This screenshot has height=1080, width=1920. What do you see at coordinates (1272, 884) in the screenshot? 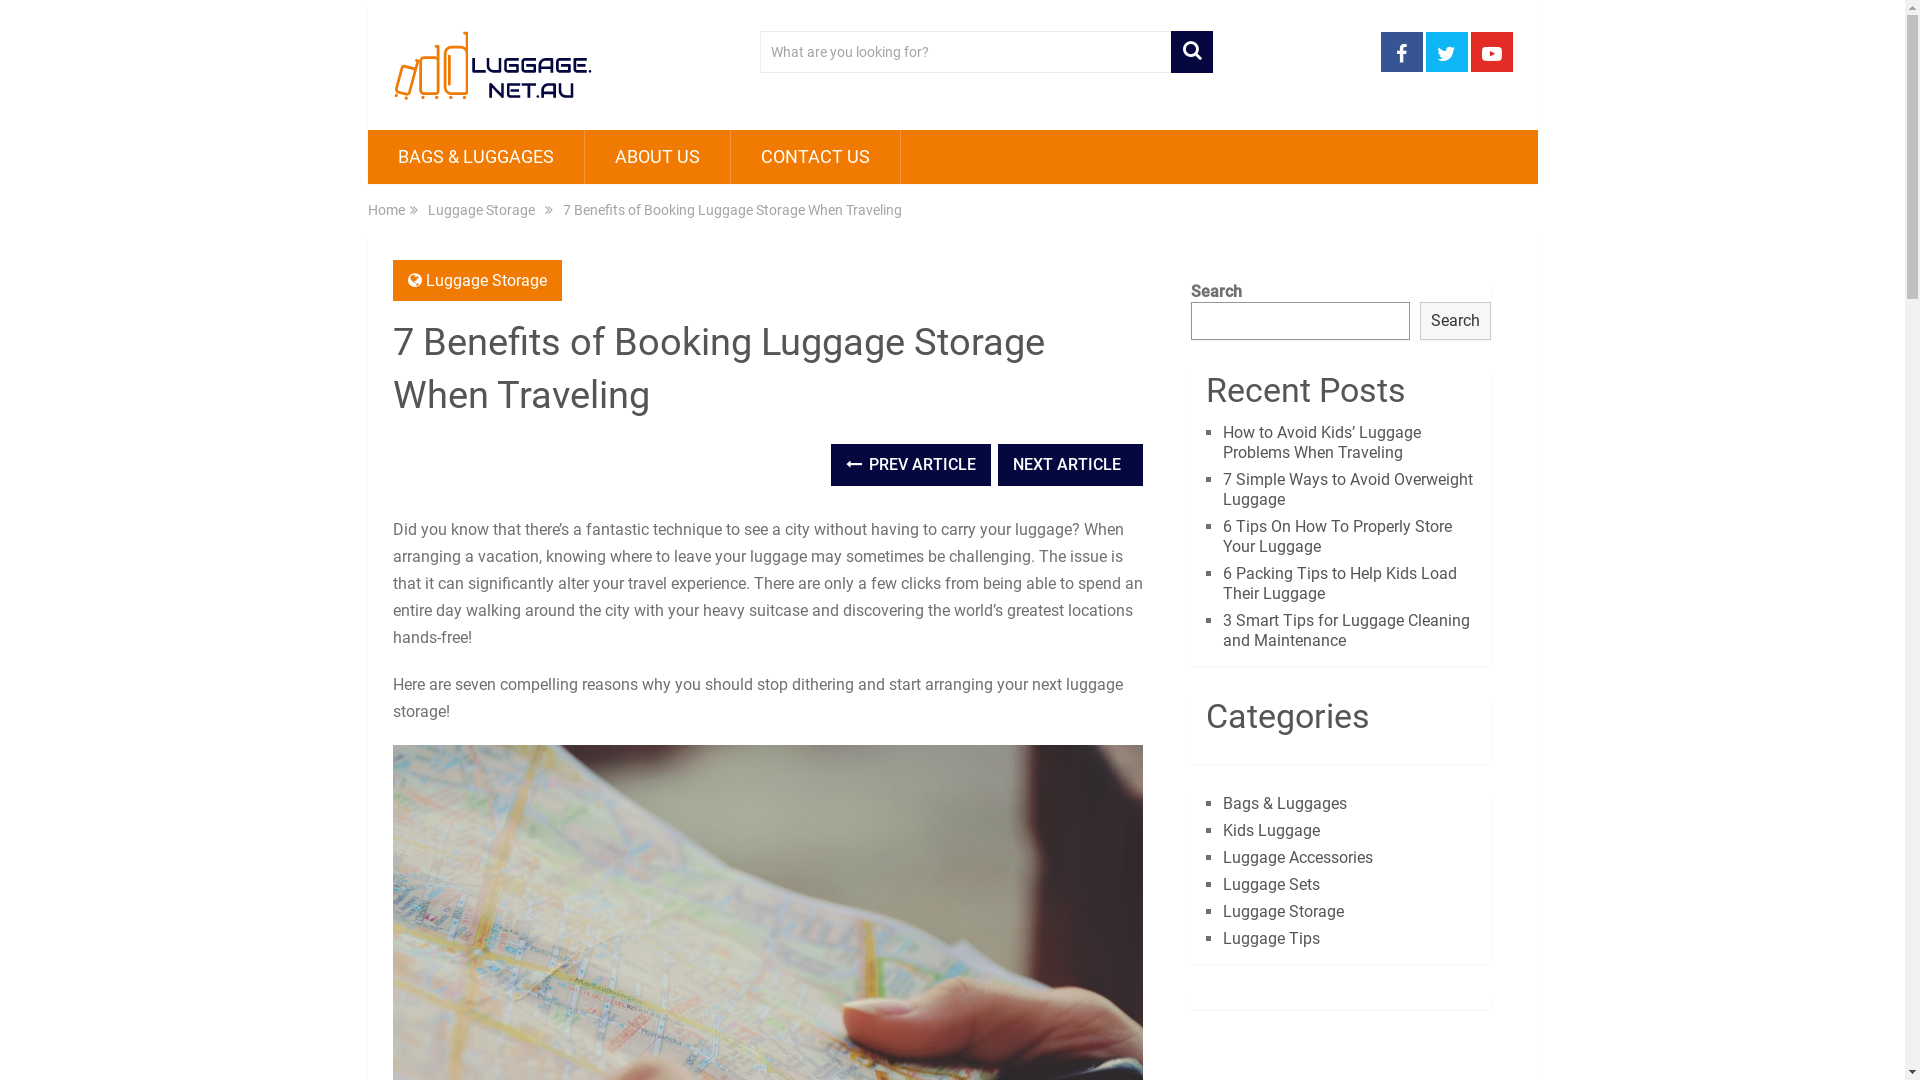
I see `Luggage Sets` at bounding box center [1272, 884].